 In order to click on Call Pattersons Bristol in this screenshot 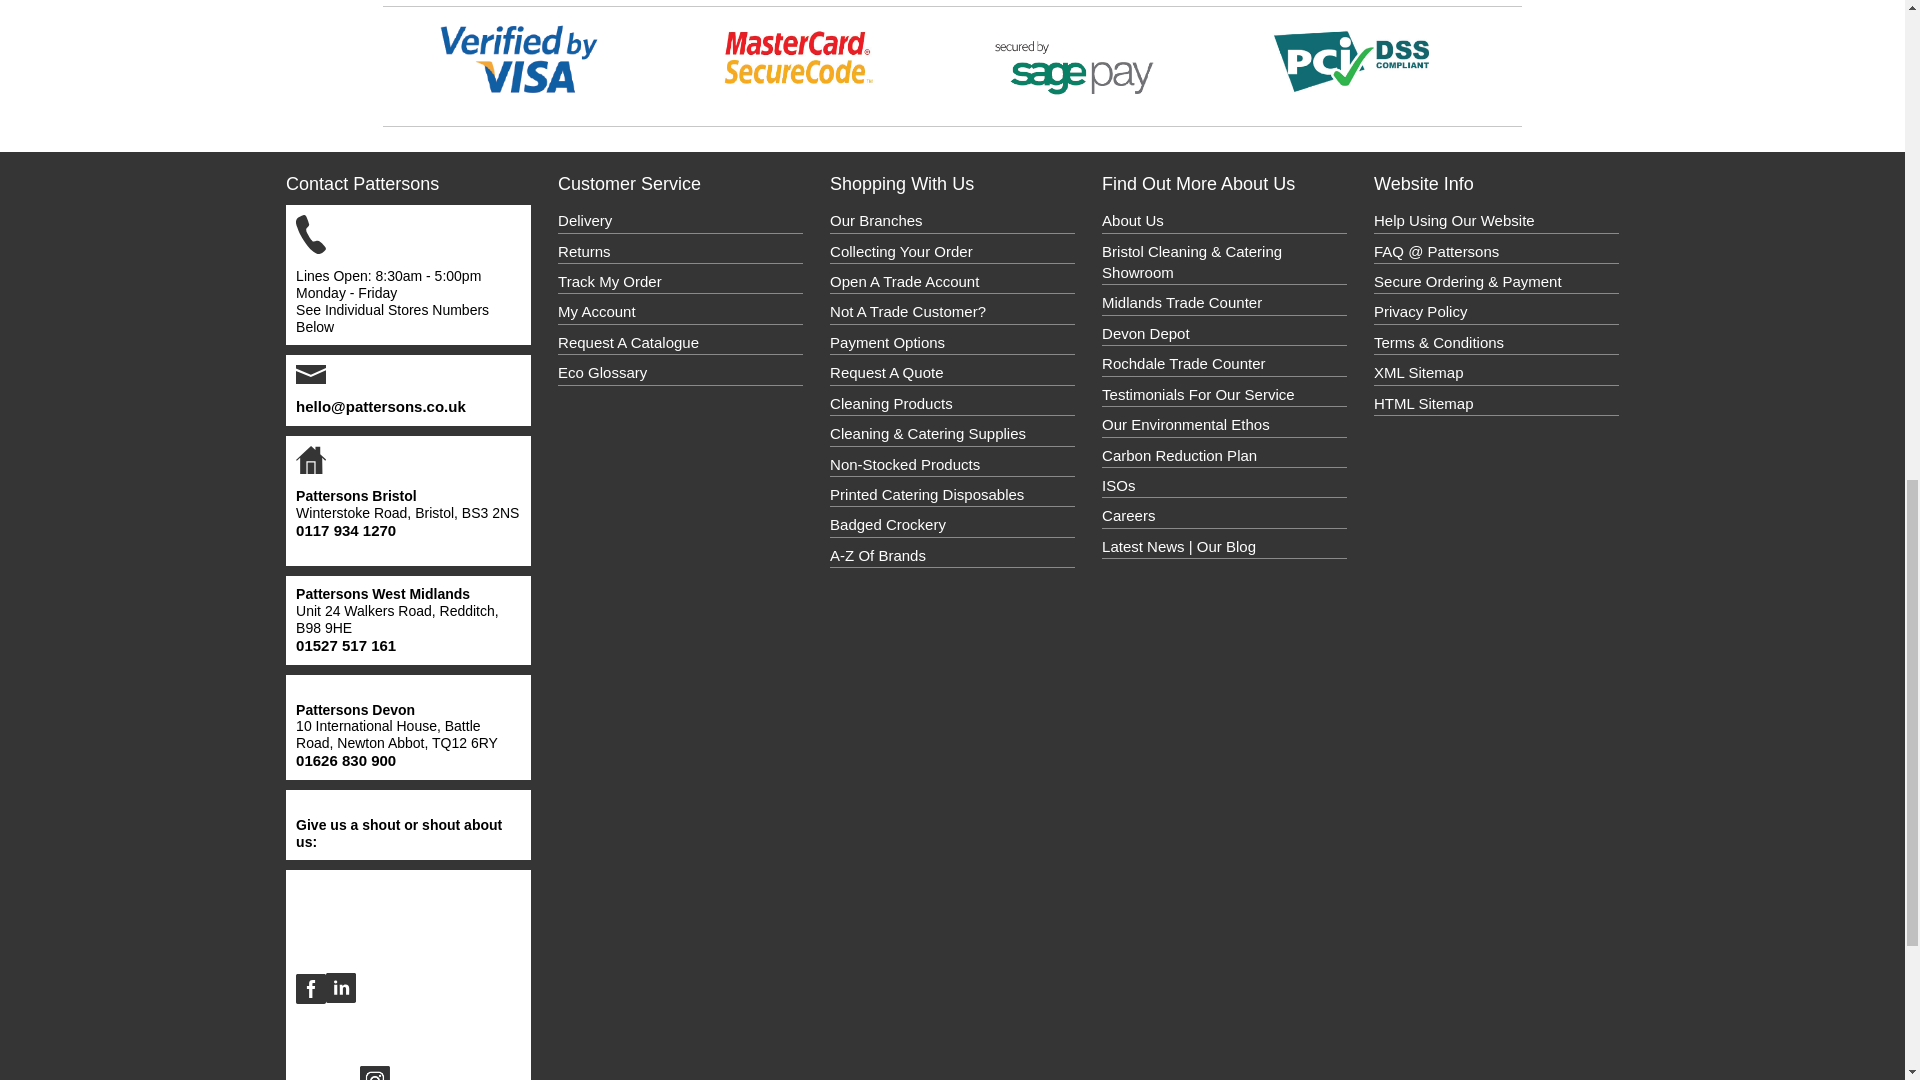, I will do `click(345, 530)`.